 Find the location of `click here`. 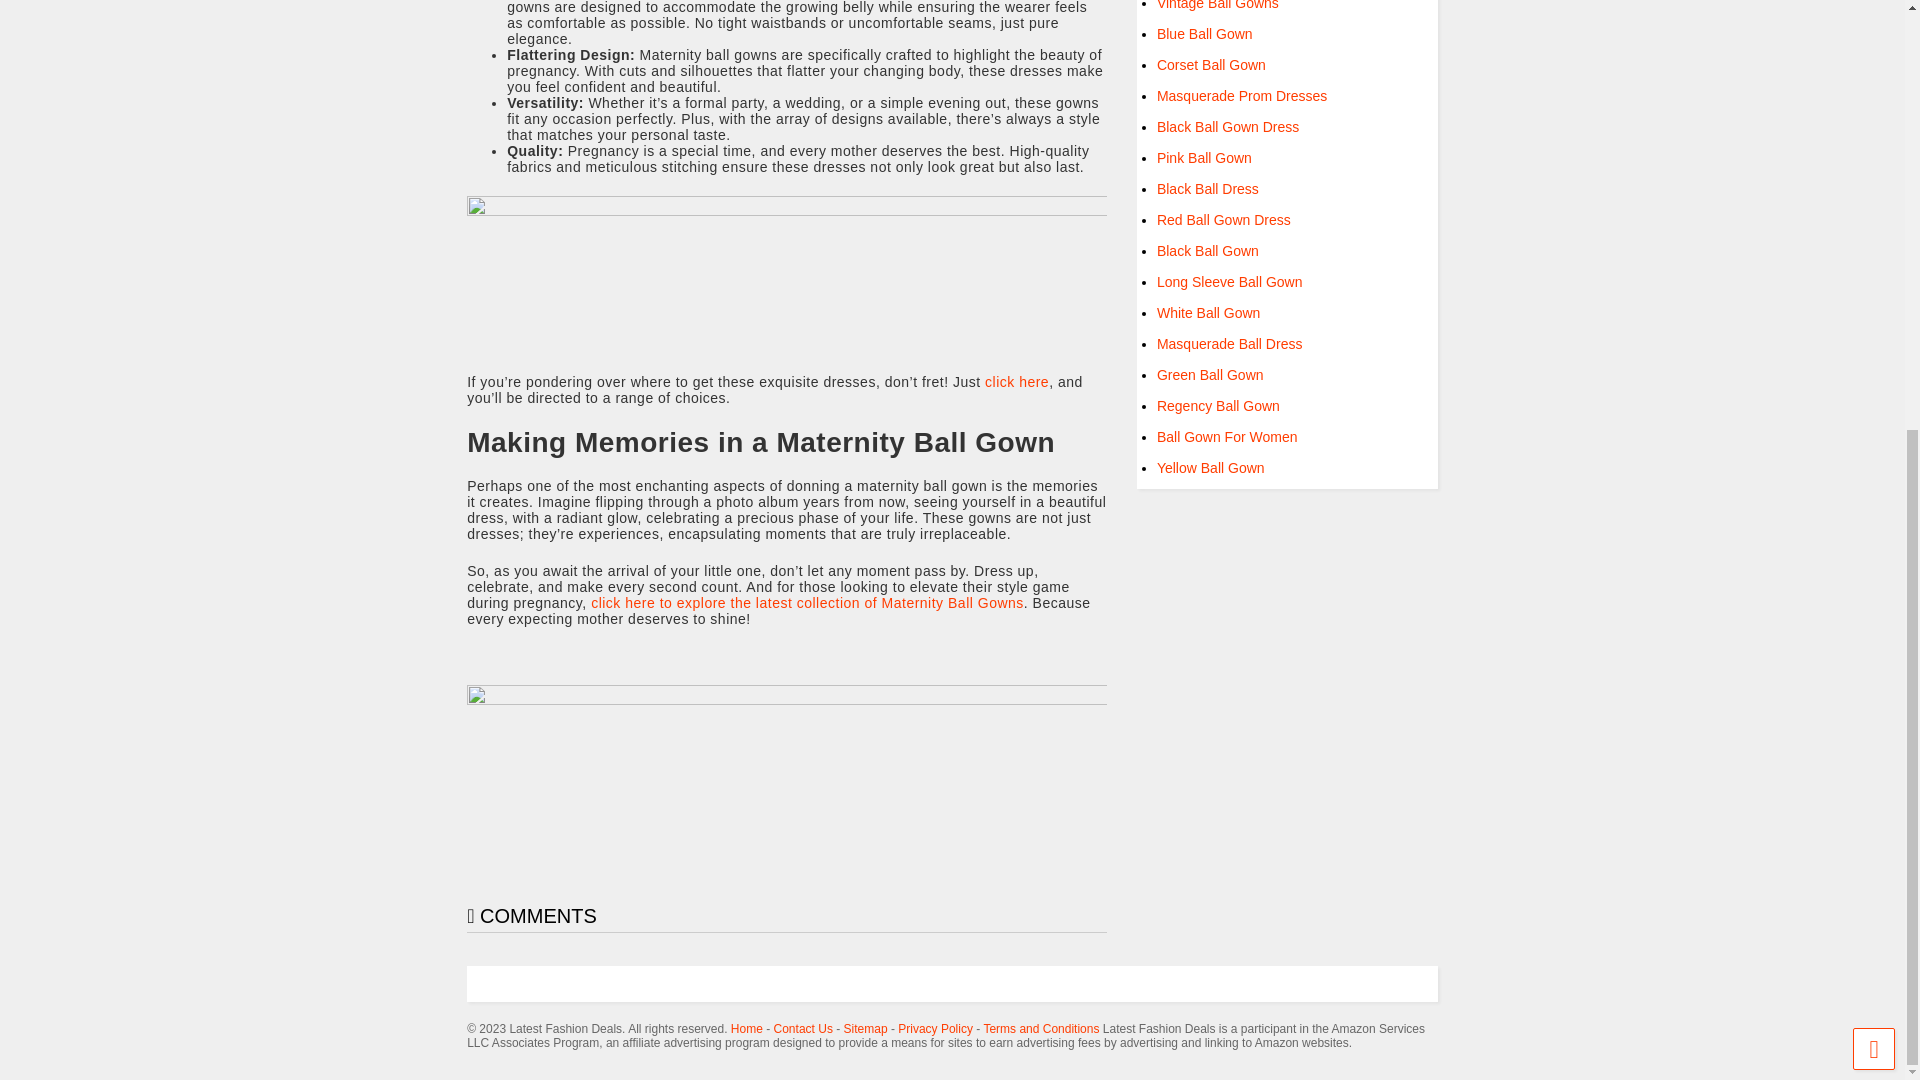

click here is located at coordinates (1016, 381).